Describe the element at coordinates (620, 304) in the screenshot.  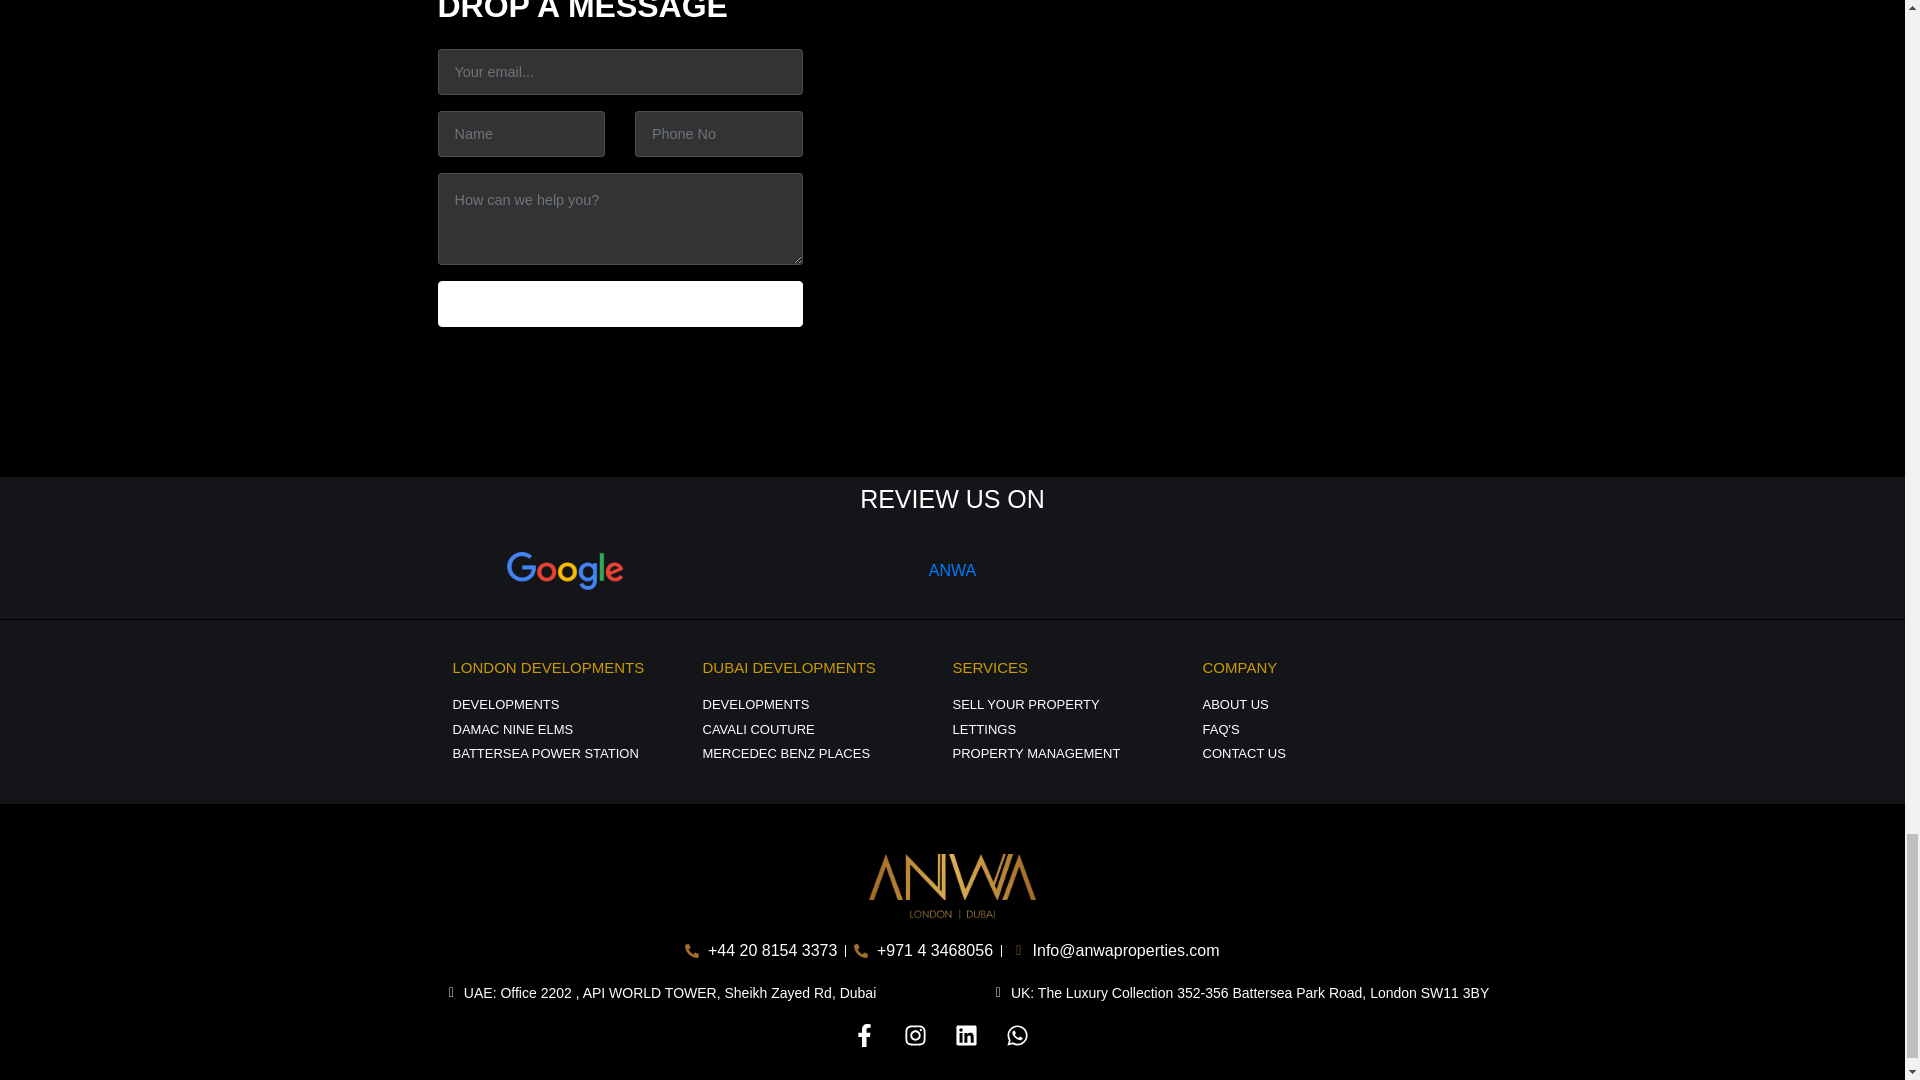
I see `SEND MESSAGE` at that location.